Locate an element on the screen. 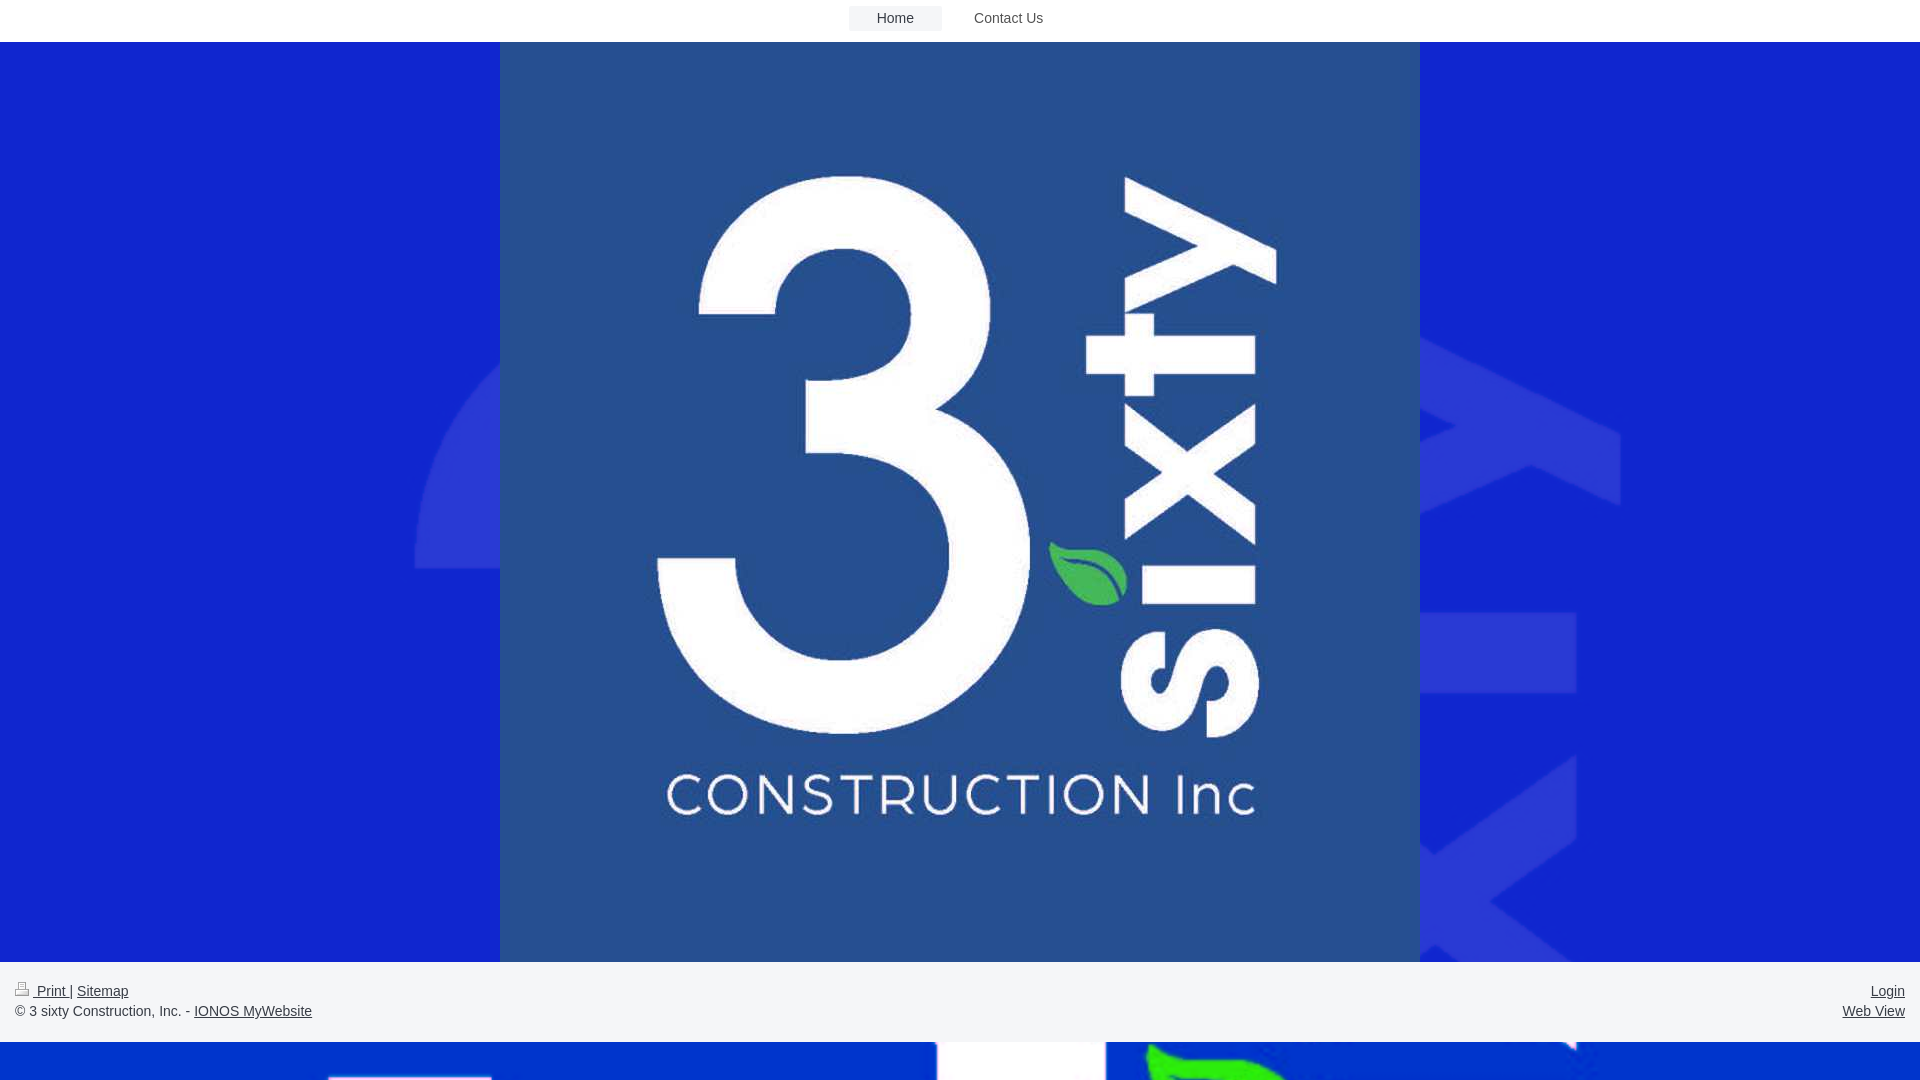 This screenshot has width=1920, height=1080. Sitemap is located at coordinates (102, 991).